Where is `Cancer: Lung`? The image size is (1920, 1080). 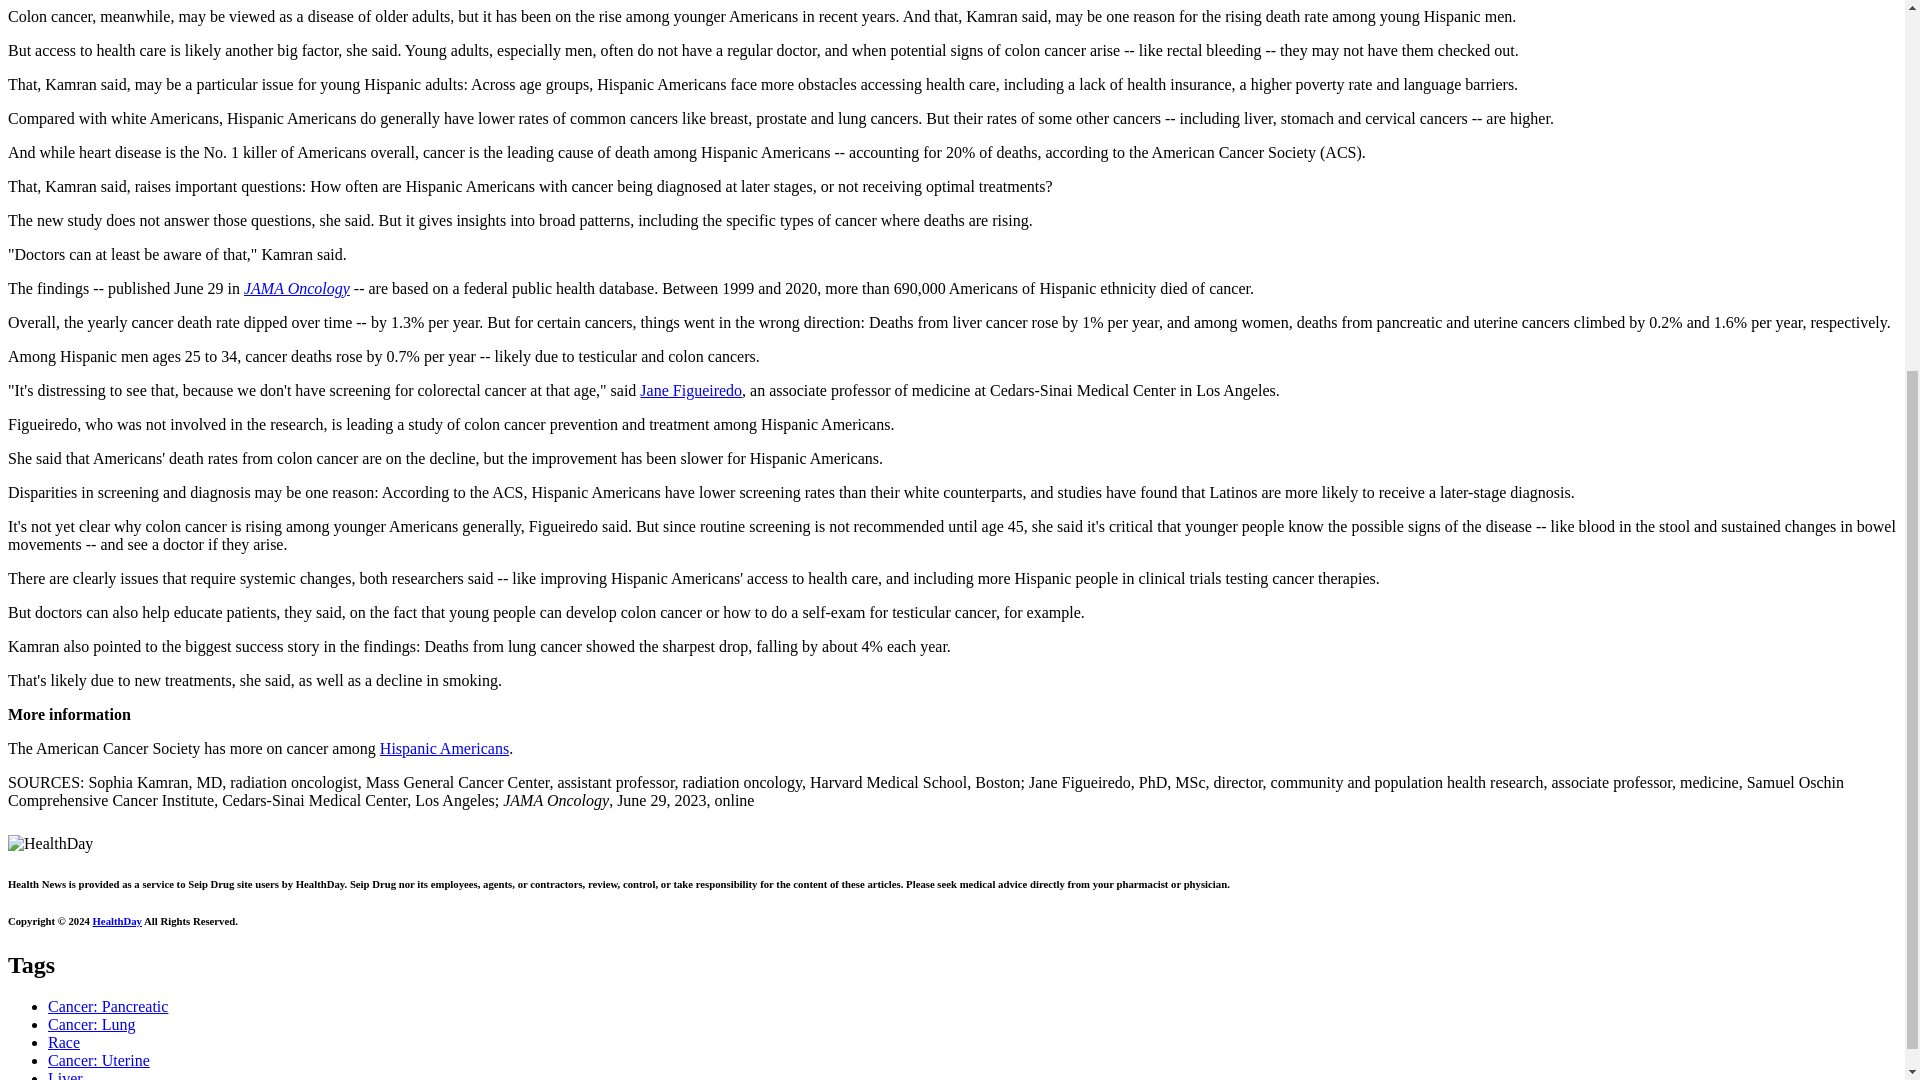 Cancer: Lung is located at coordinates (92, 1024).